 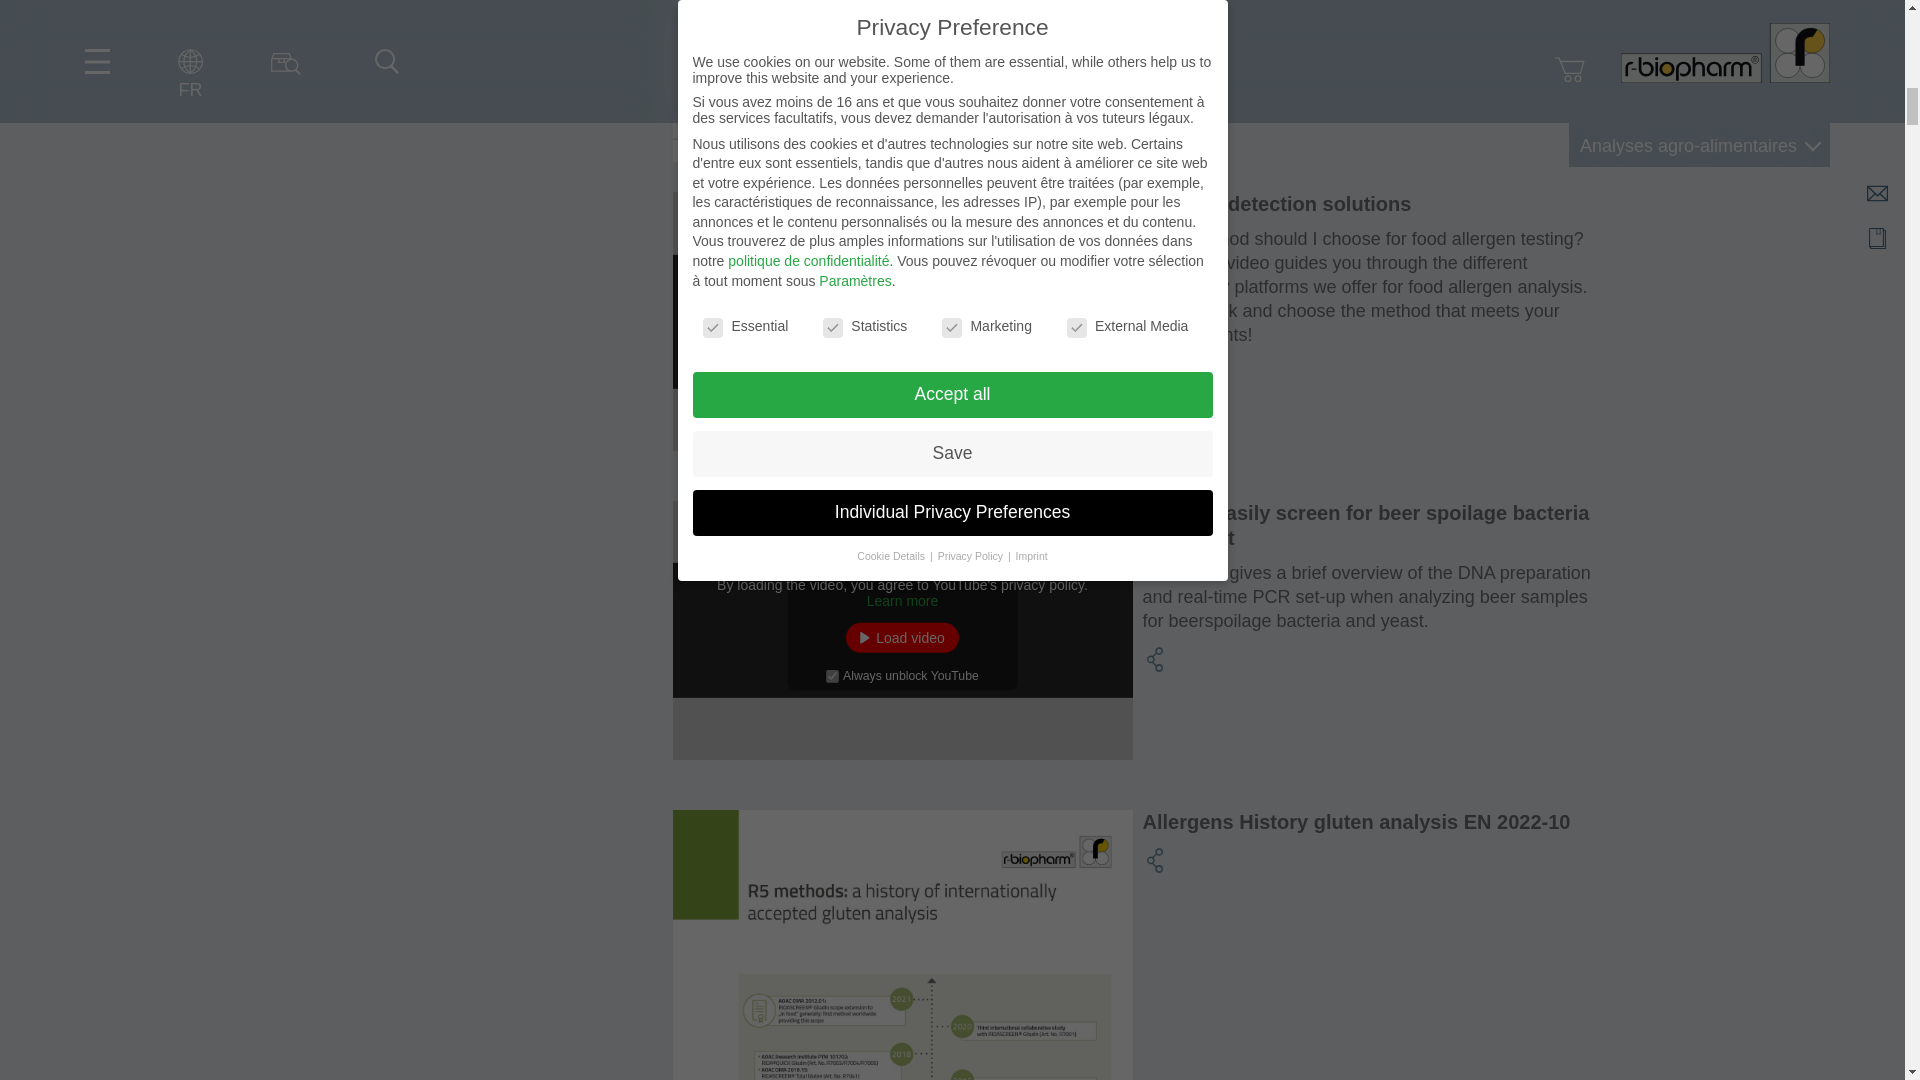 What do you see at coordinates (832, 676) in the screenshot?
I see `1` at bounding box center [832, 676].